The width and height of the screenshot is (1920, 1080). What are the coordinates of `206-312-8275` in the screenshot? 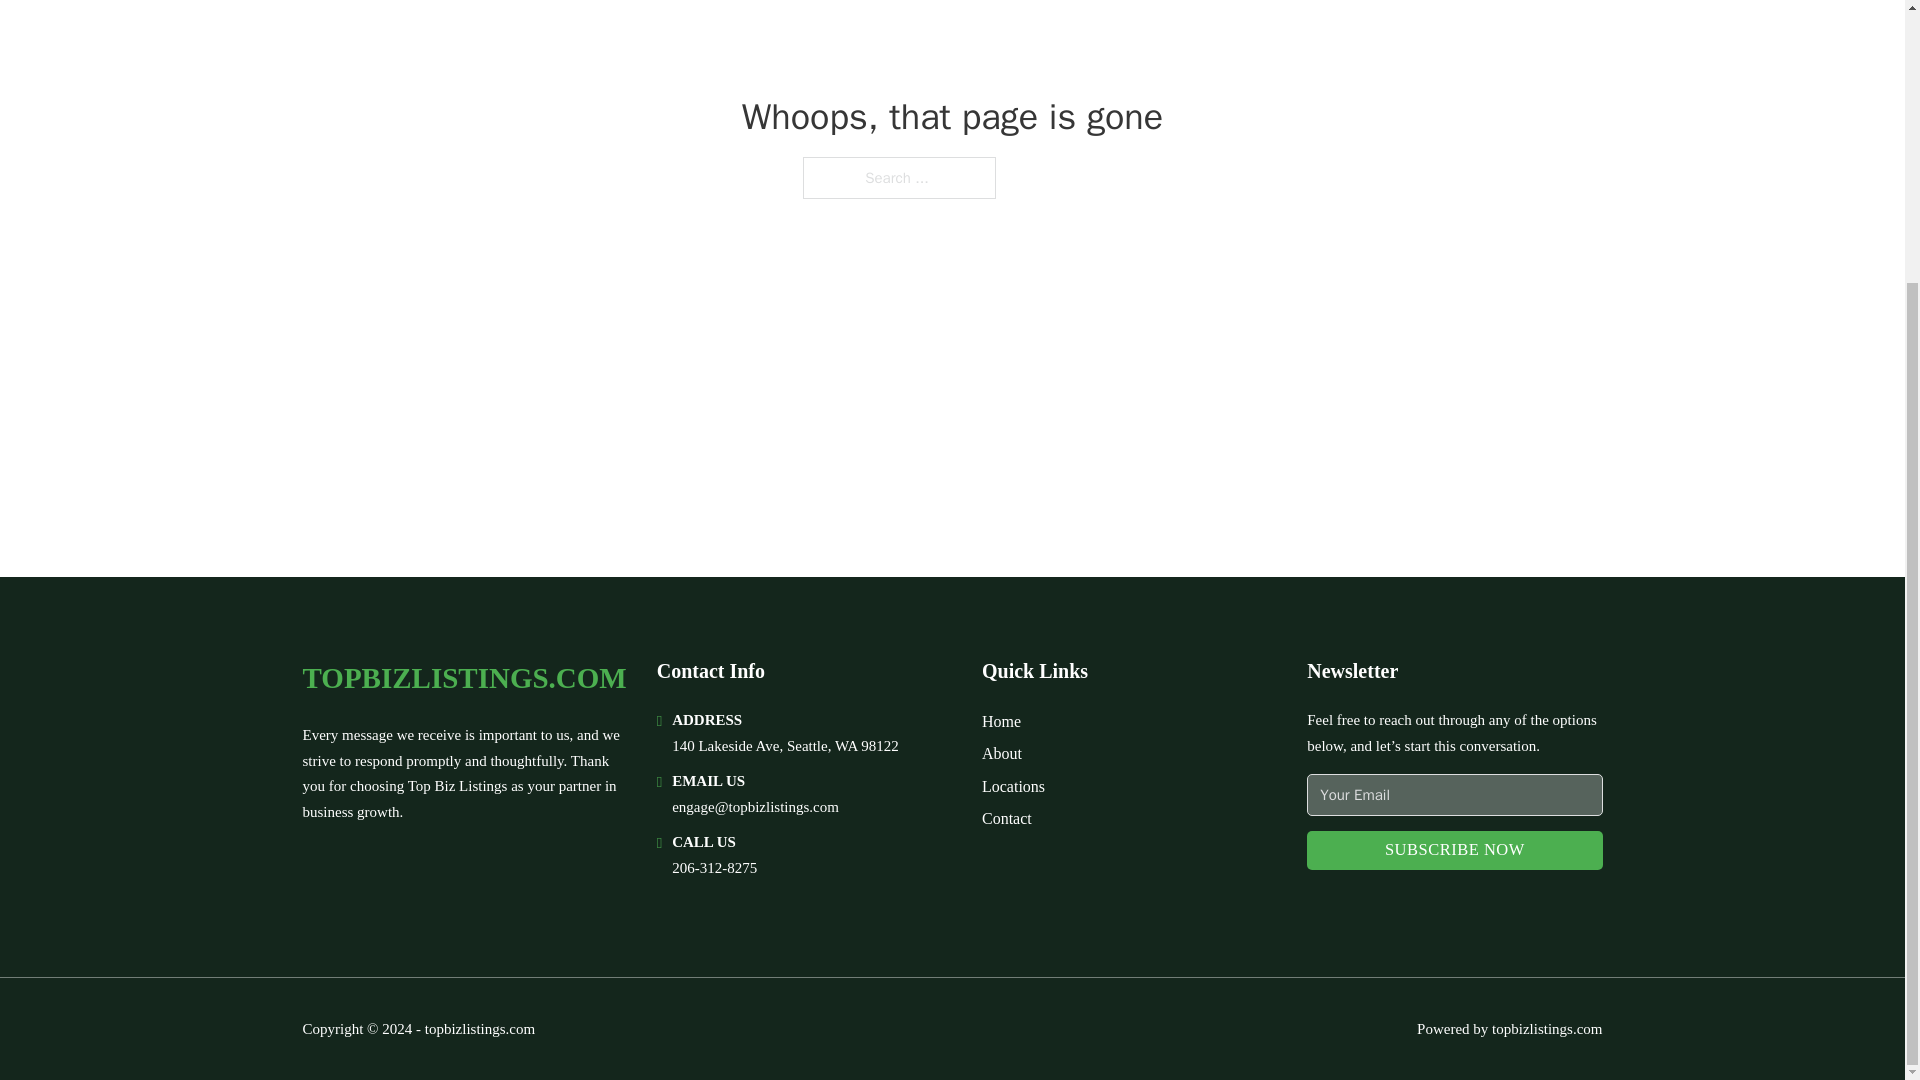 It's located at (714, 867).